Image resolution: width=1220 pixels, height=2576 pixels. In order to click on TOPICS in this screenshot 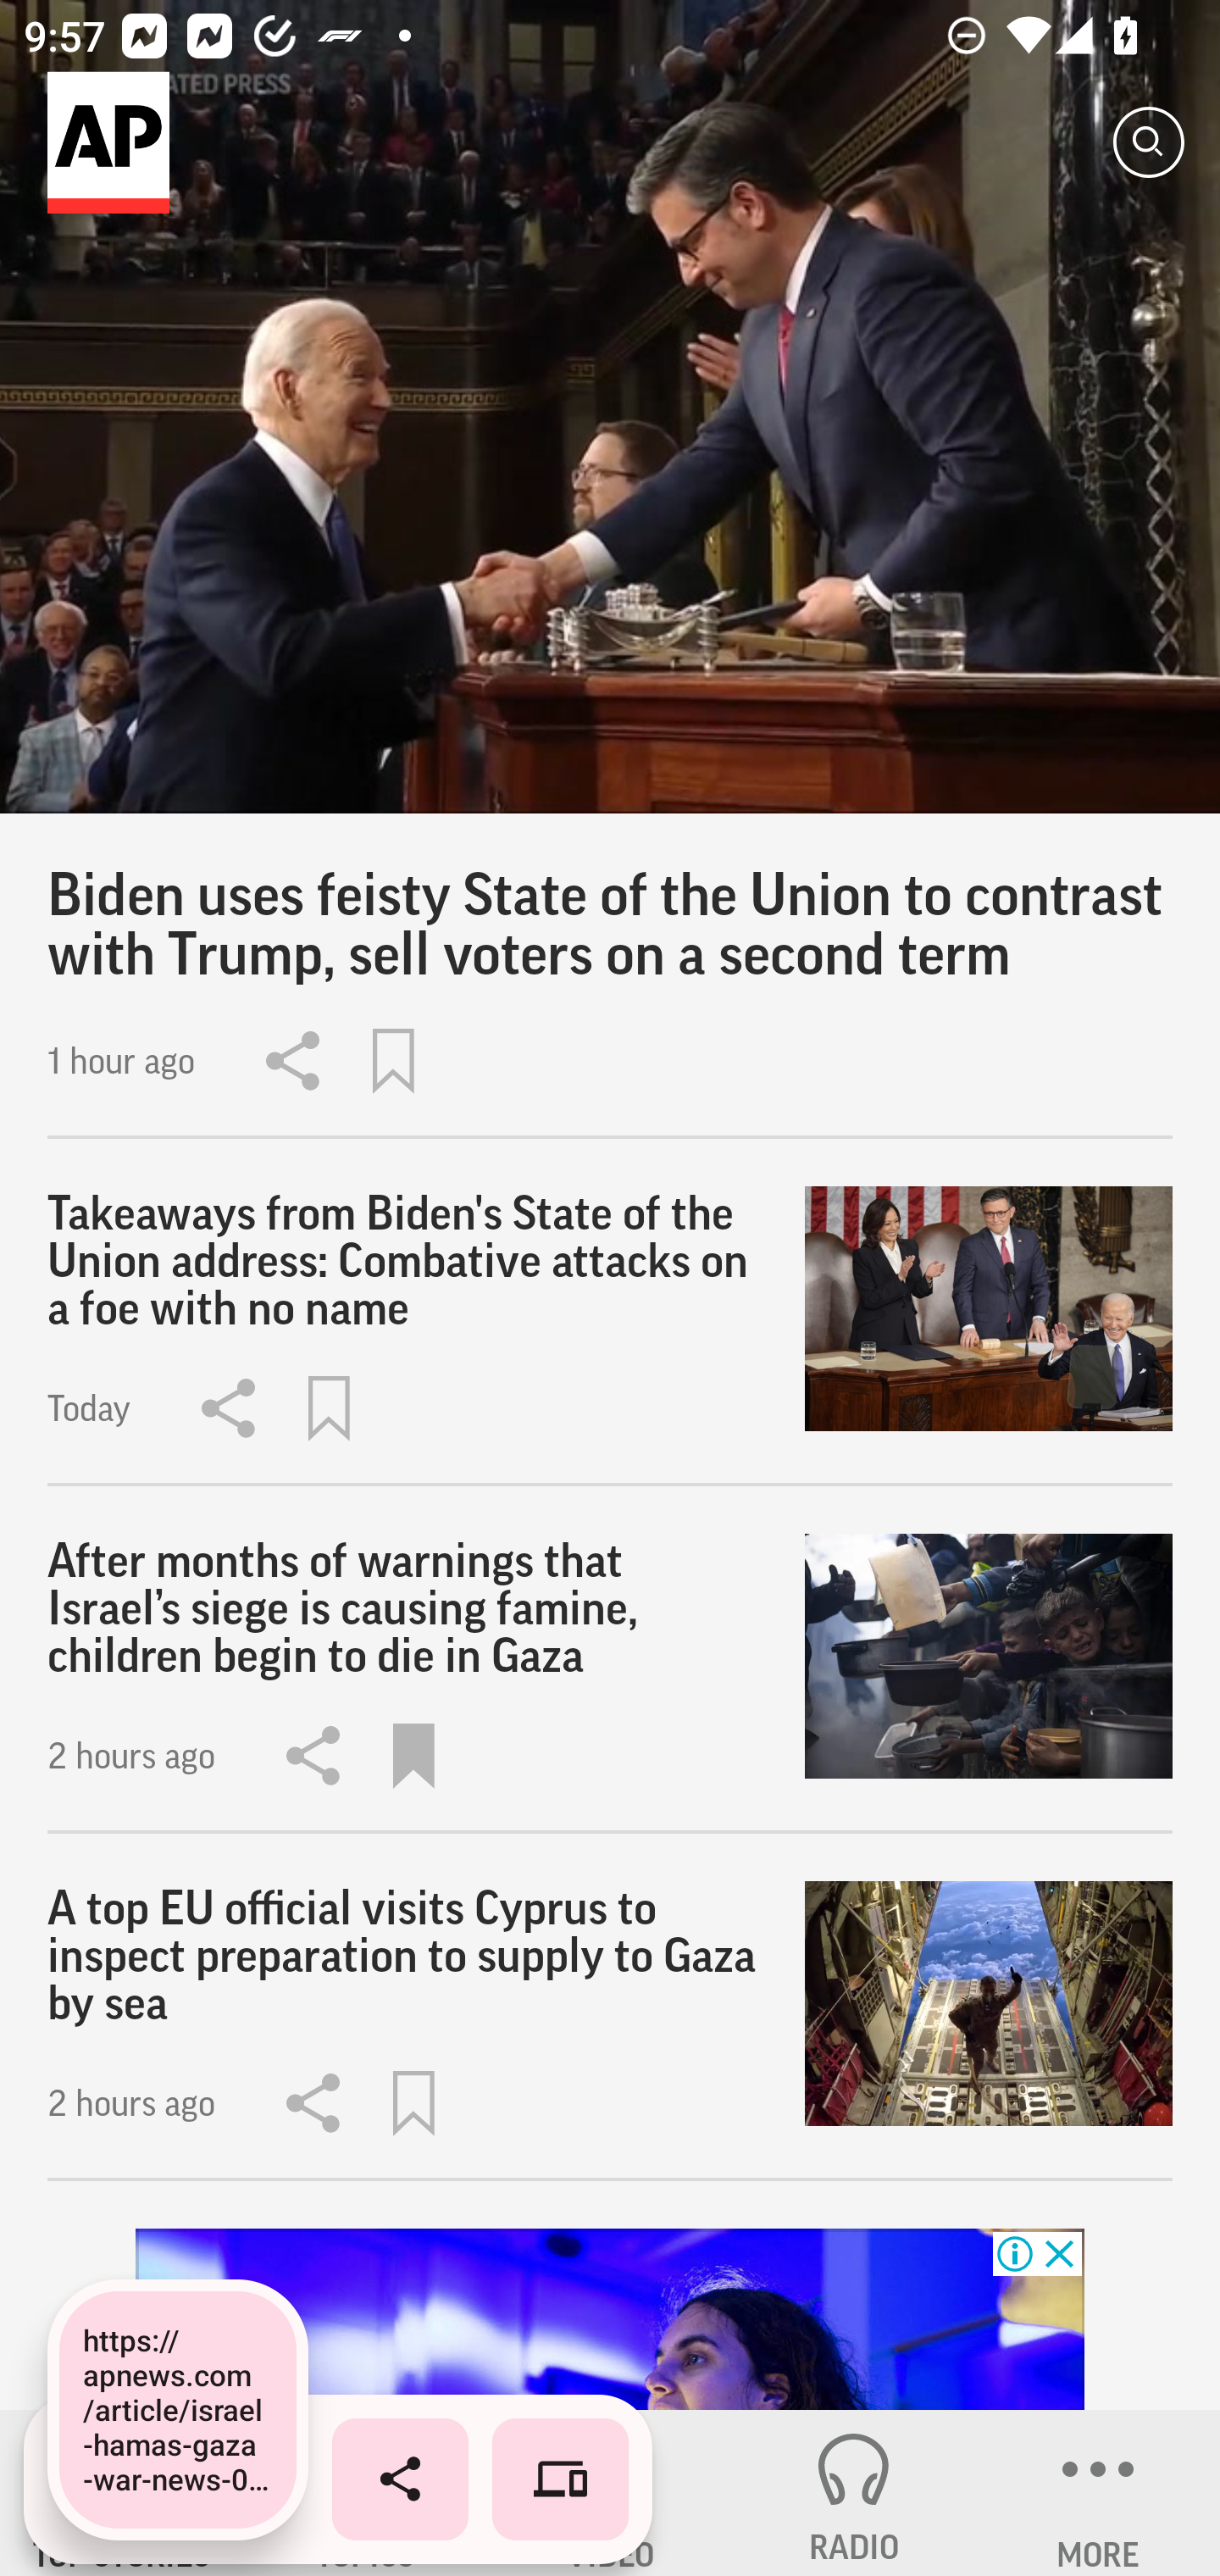, I will do `click(366, 2493)`.